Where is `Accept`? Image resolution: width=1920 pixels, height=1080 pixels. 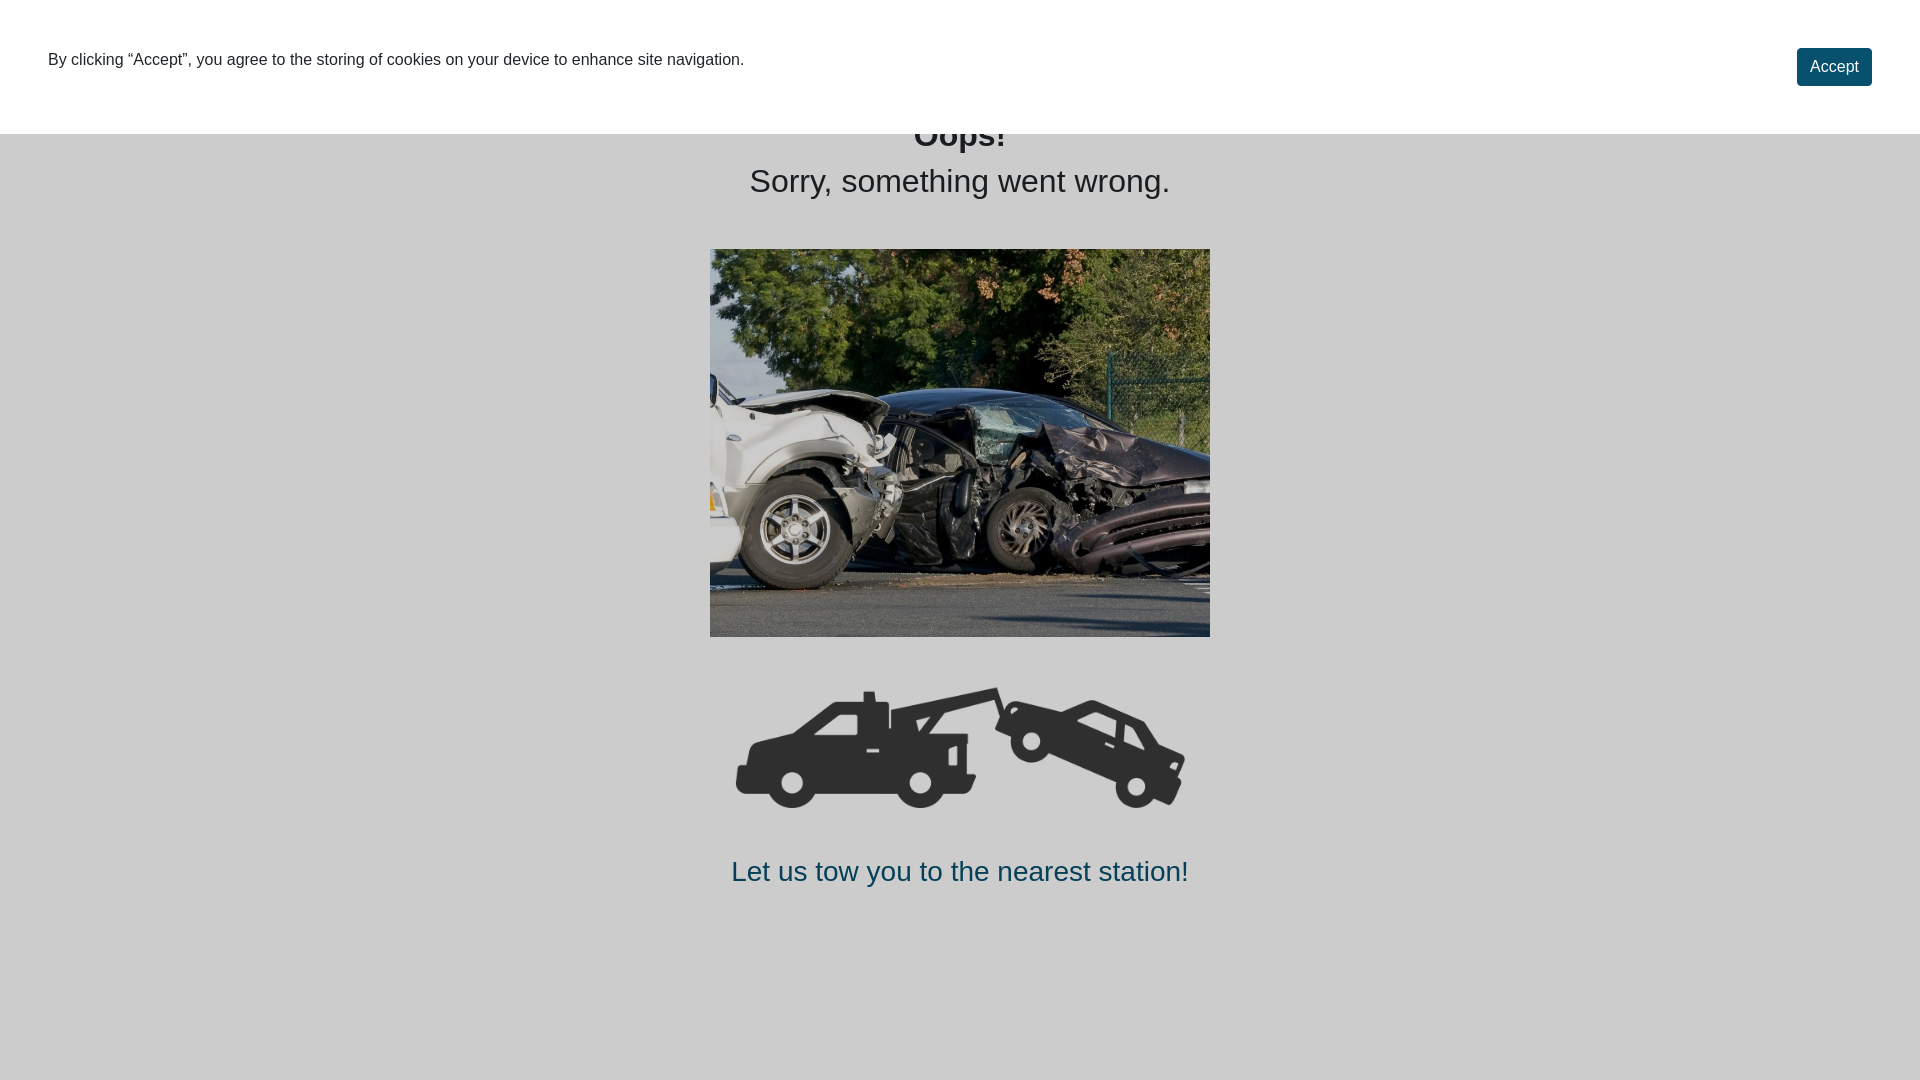 Accept is located at coordinates (1834, 67).